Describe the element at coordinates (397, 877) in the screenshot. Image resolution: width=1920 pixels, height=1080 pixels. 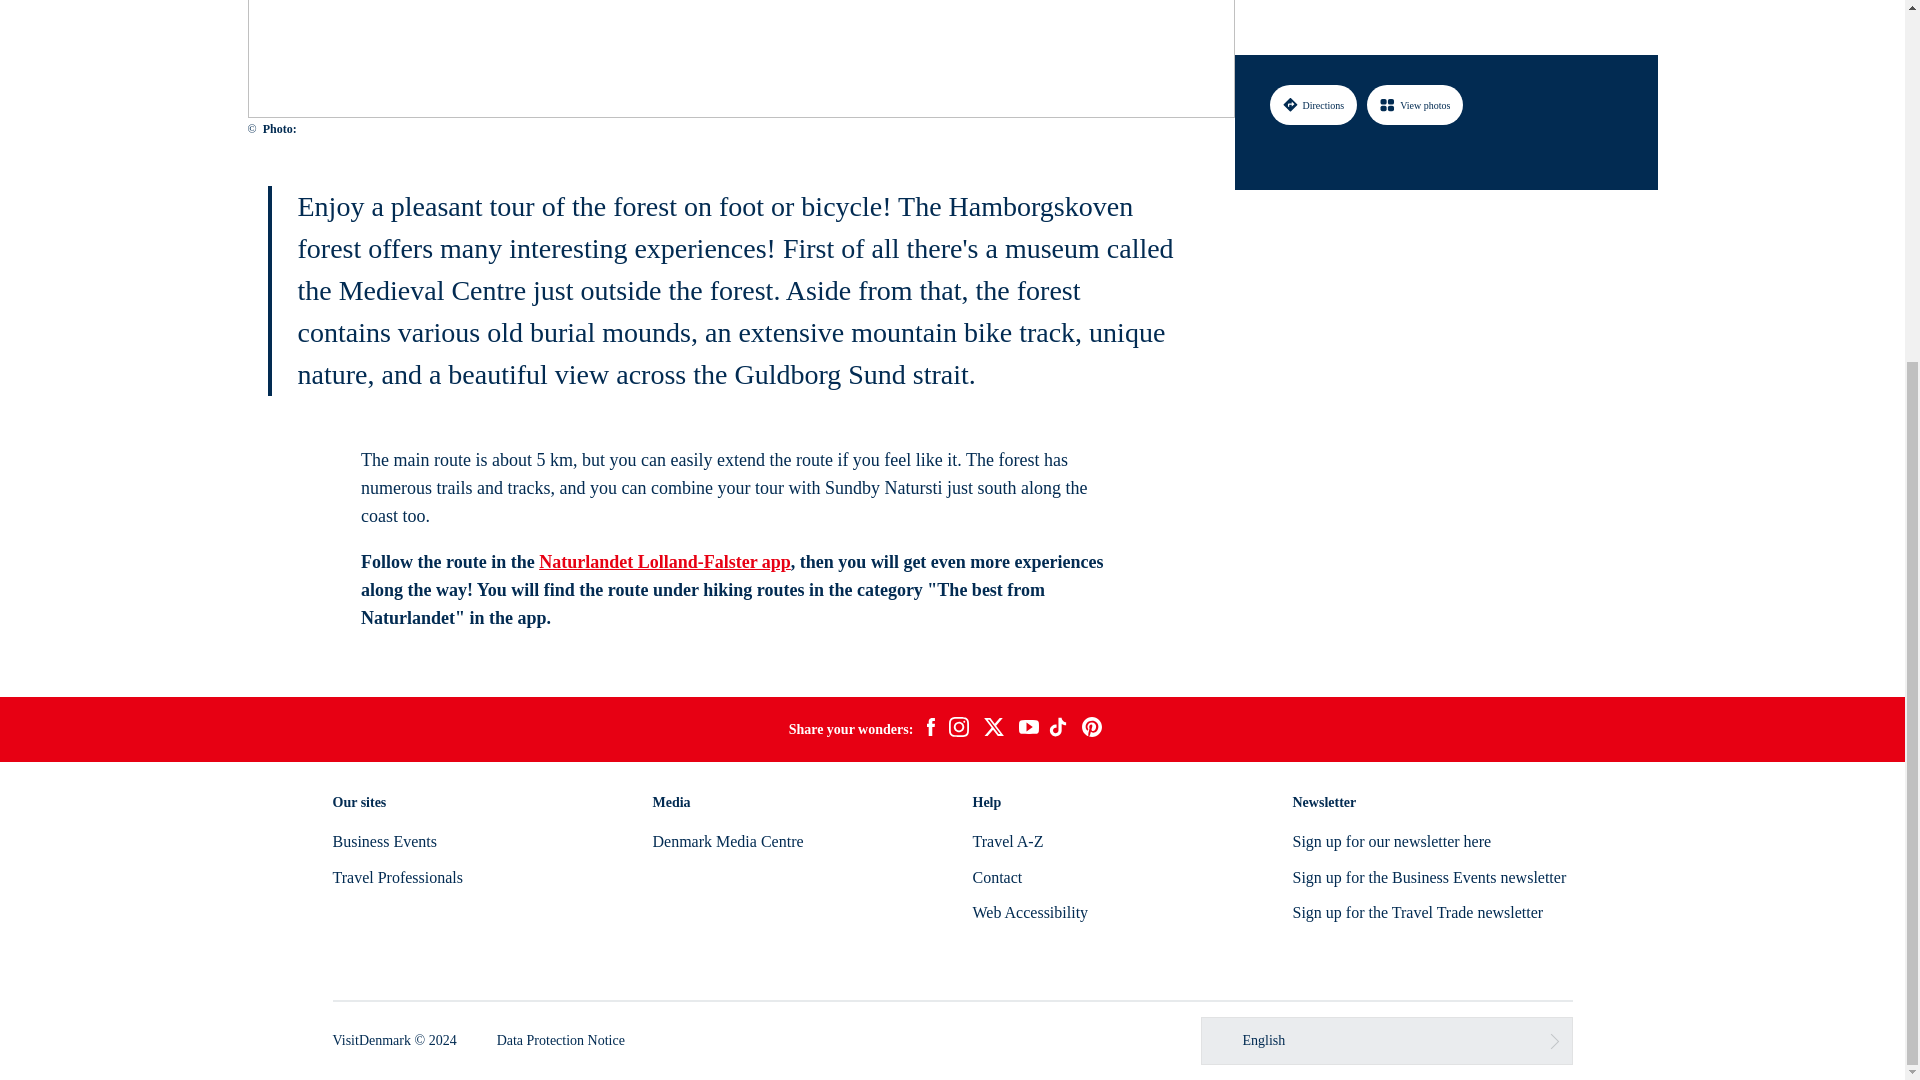
I see `Travel Professionals` at that location.